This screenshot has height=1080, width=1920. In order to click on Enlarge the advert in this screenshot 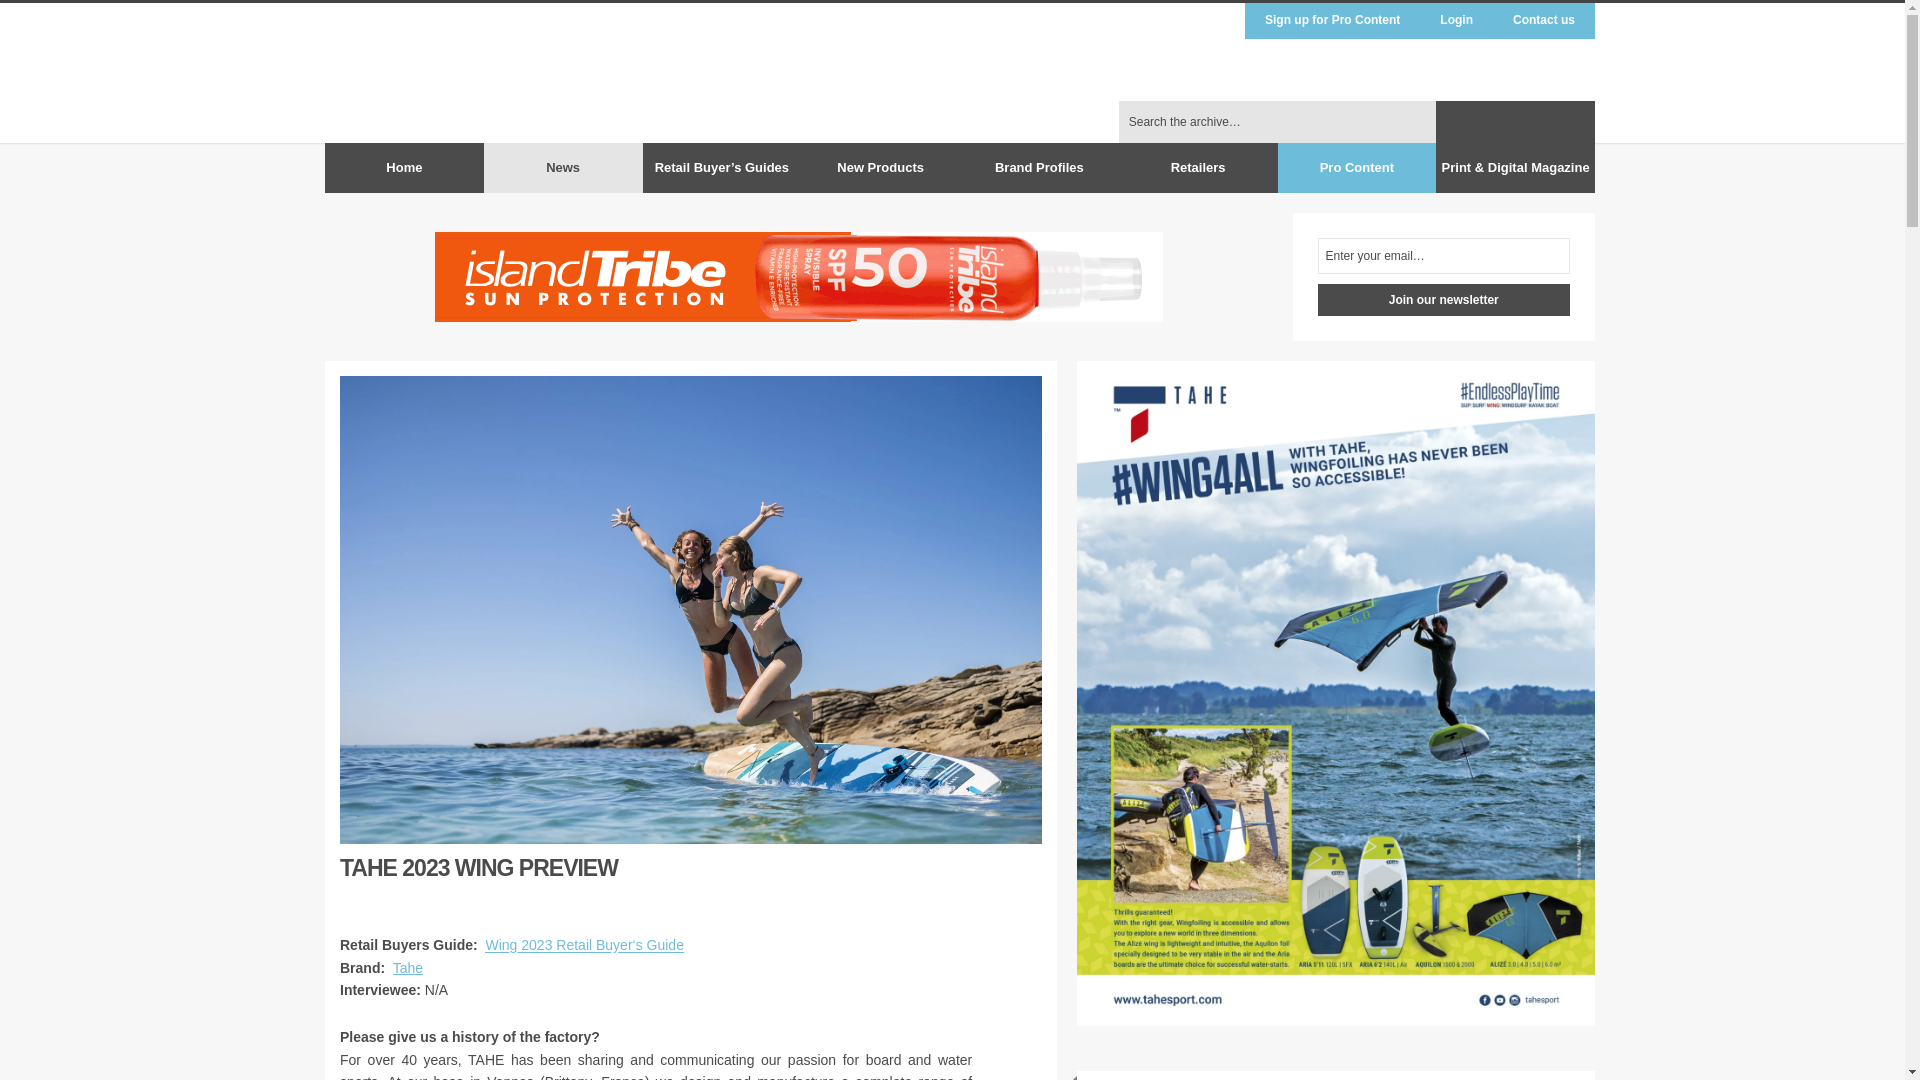, I will do `click(1114, 397)`.